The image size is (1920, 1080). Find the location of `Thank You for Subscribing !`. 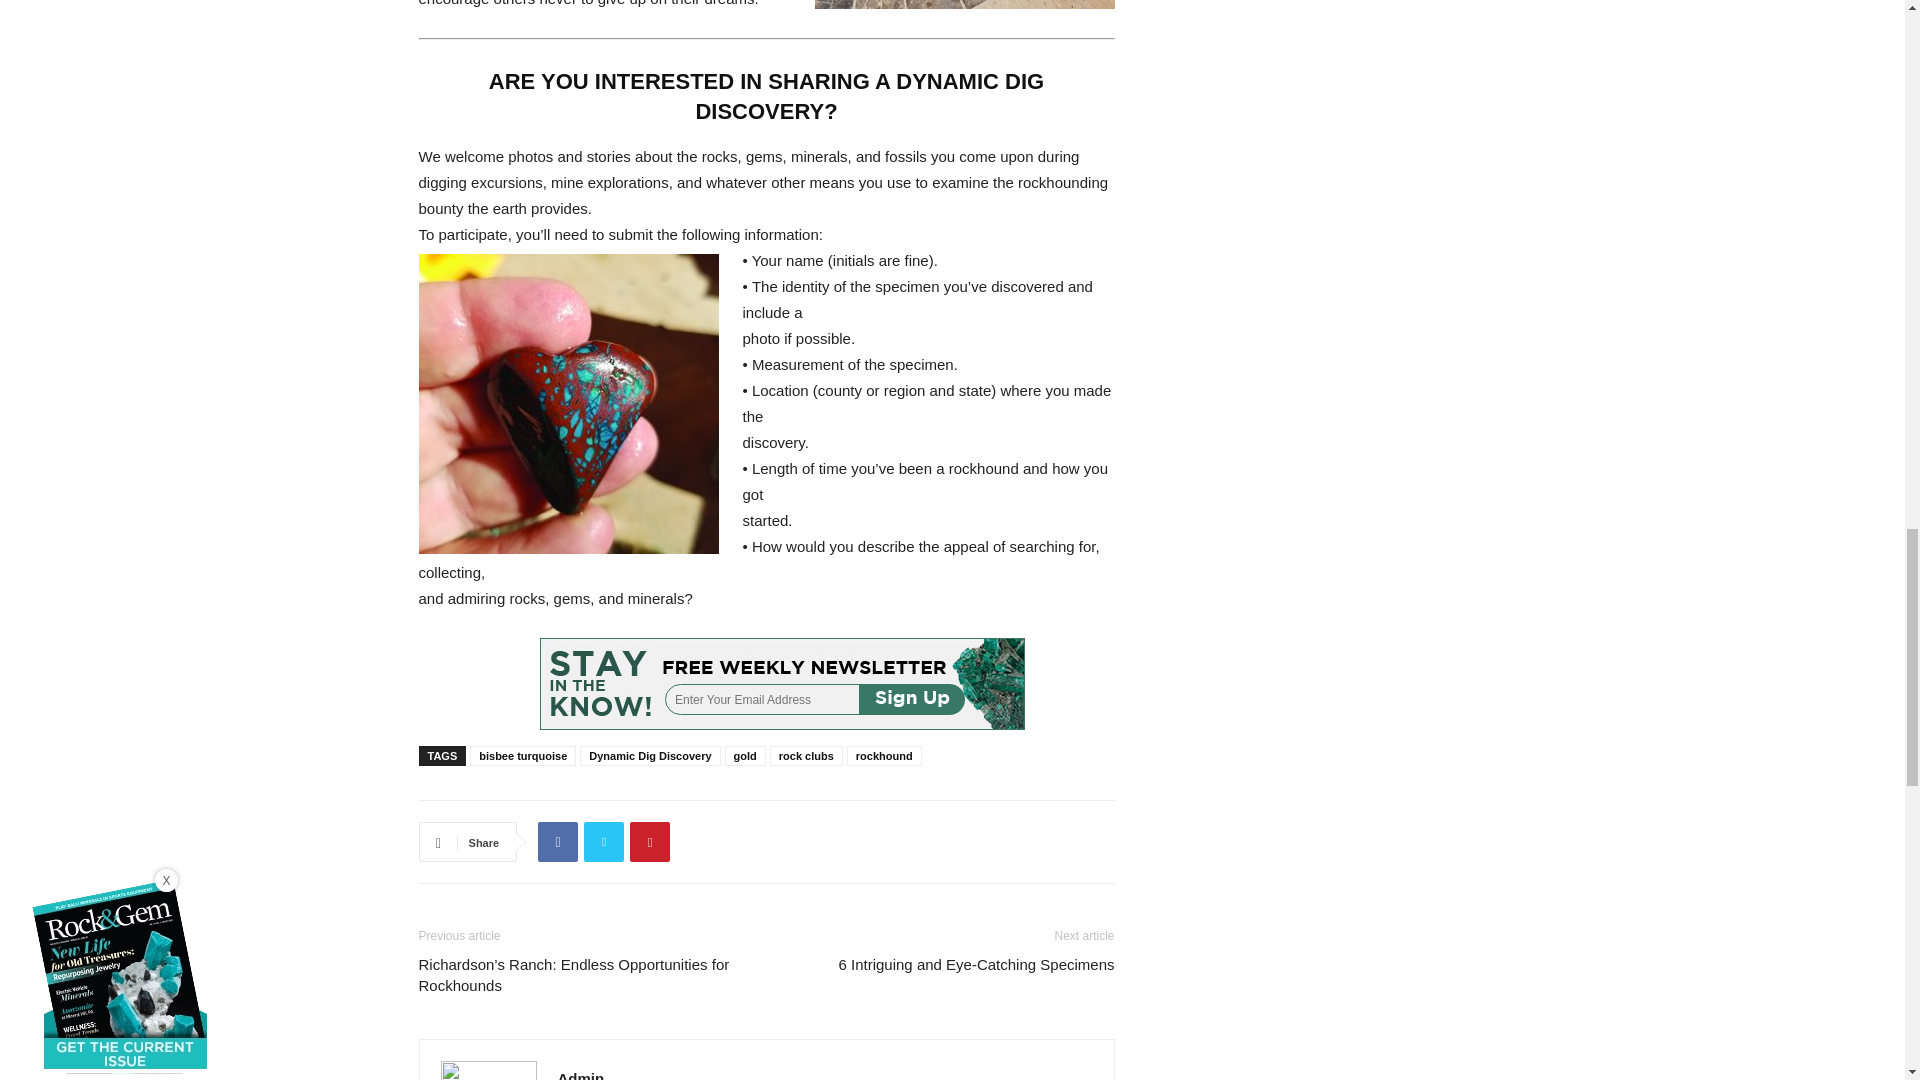

Thank You for Subscribing ! is located at coordinates (782, 684).